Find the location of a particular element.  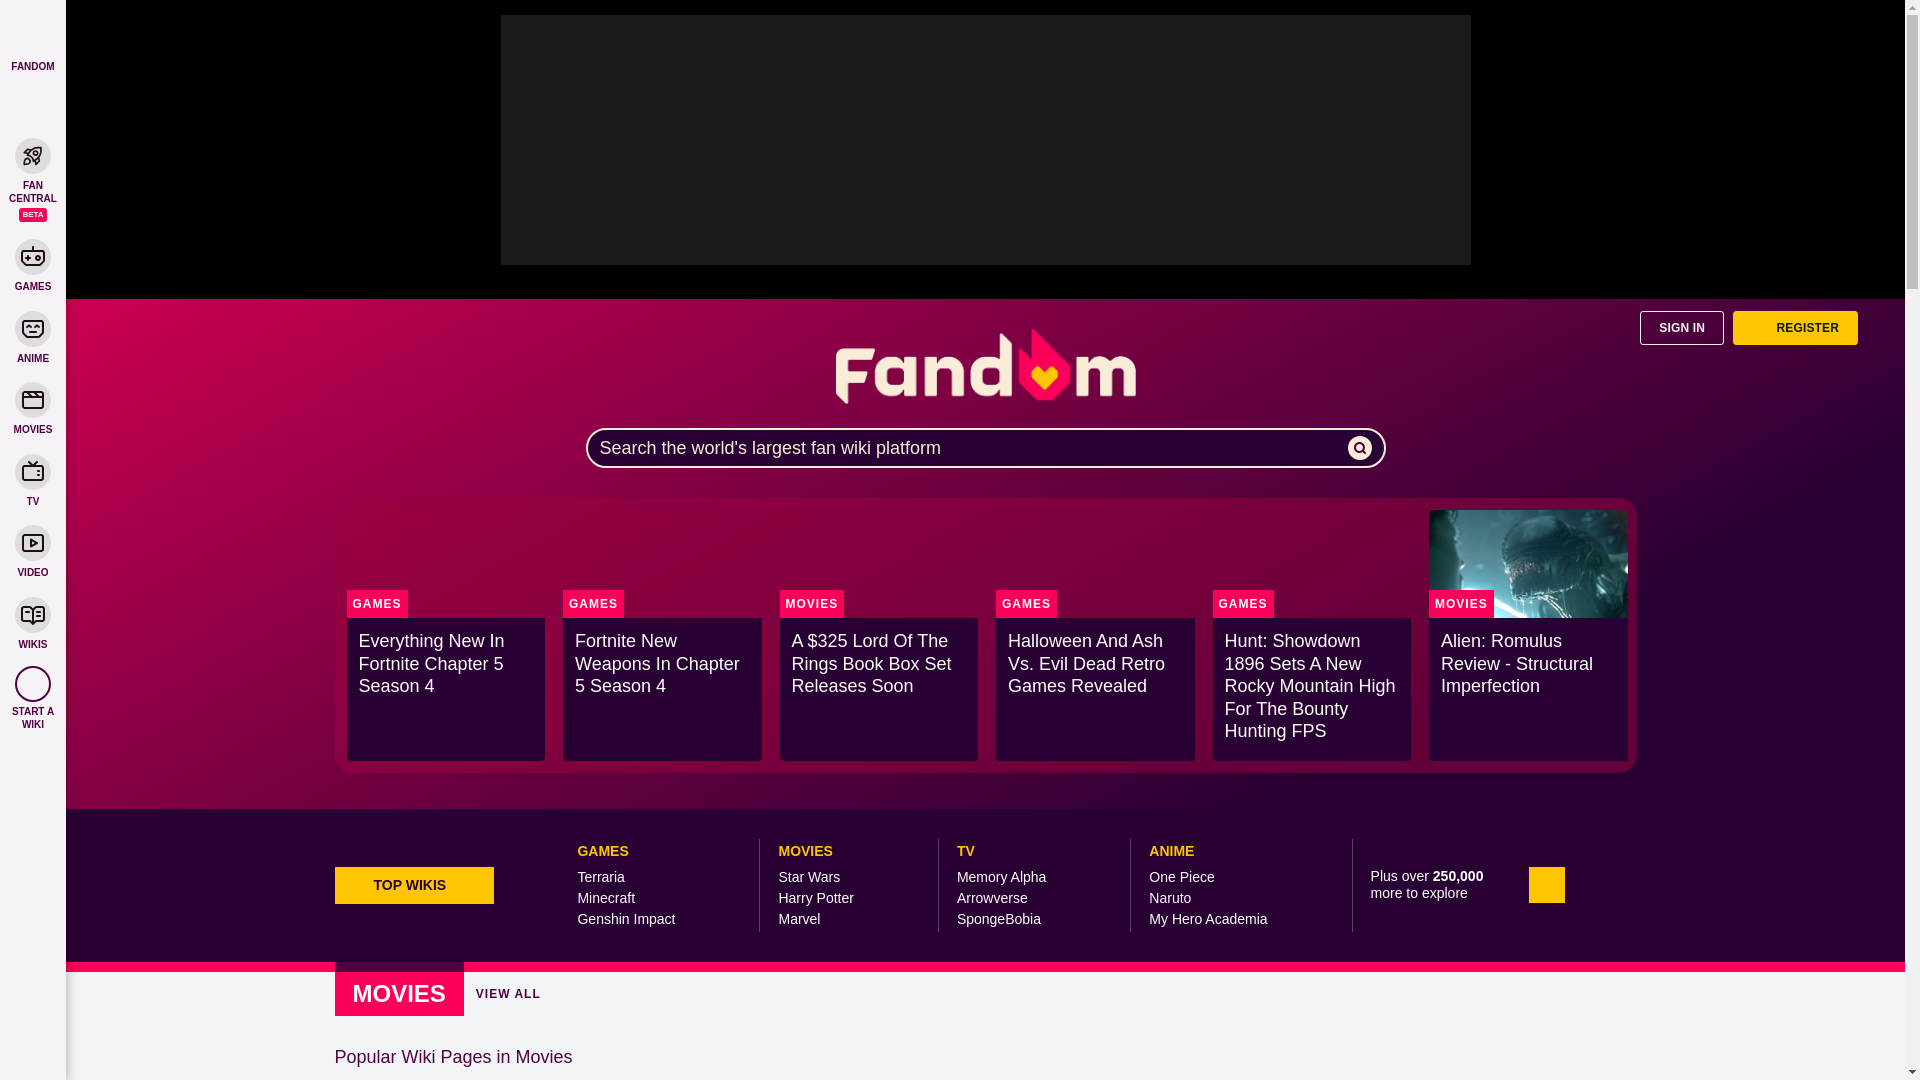

MOVIES is located at coordinates (32, 408).